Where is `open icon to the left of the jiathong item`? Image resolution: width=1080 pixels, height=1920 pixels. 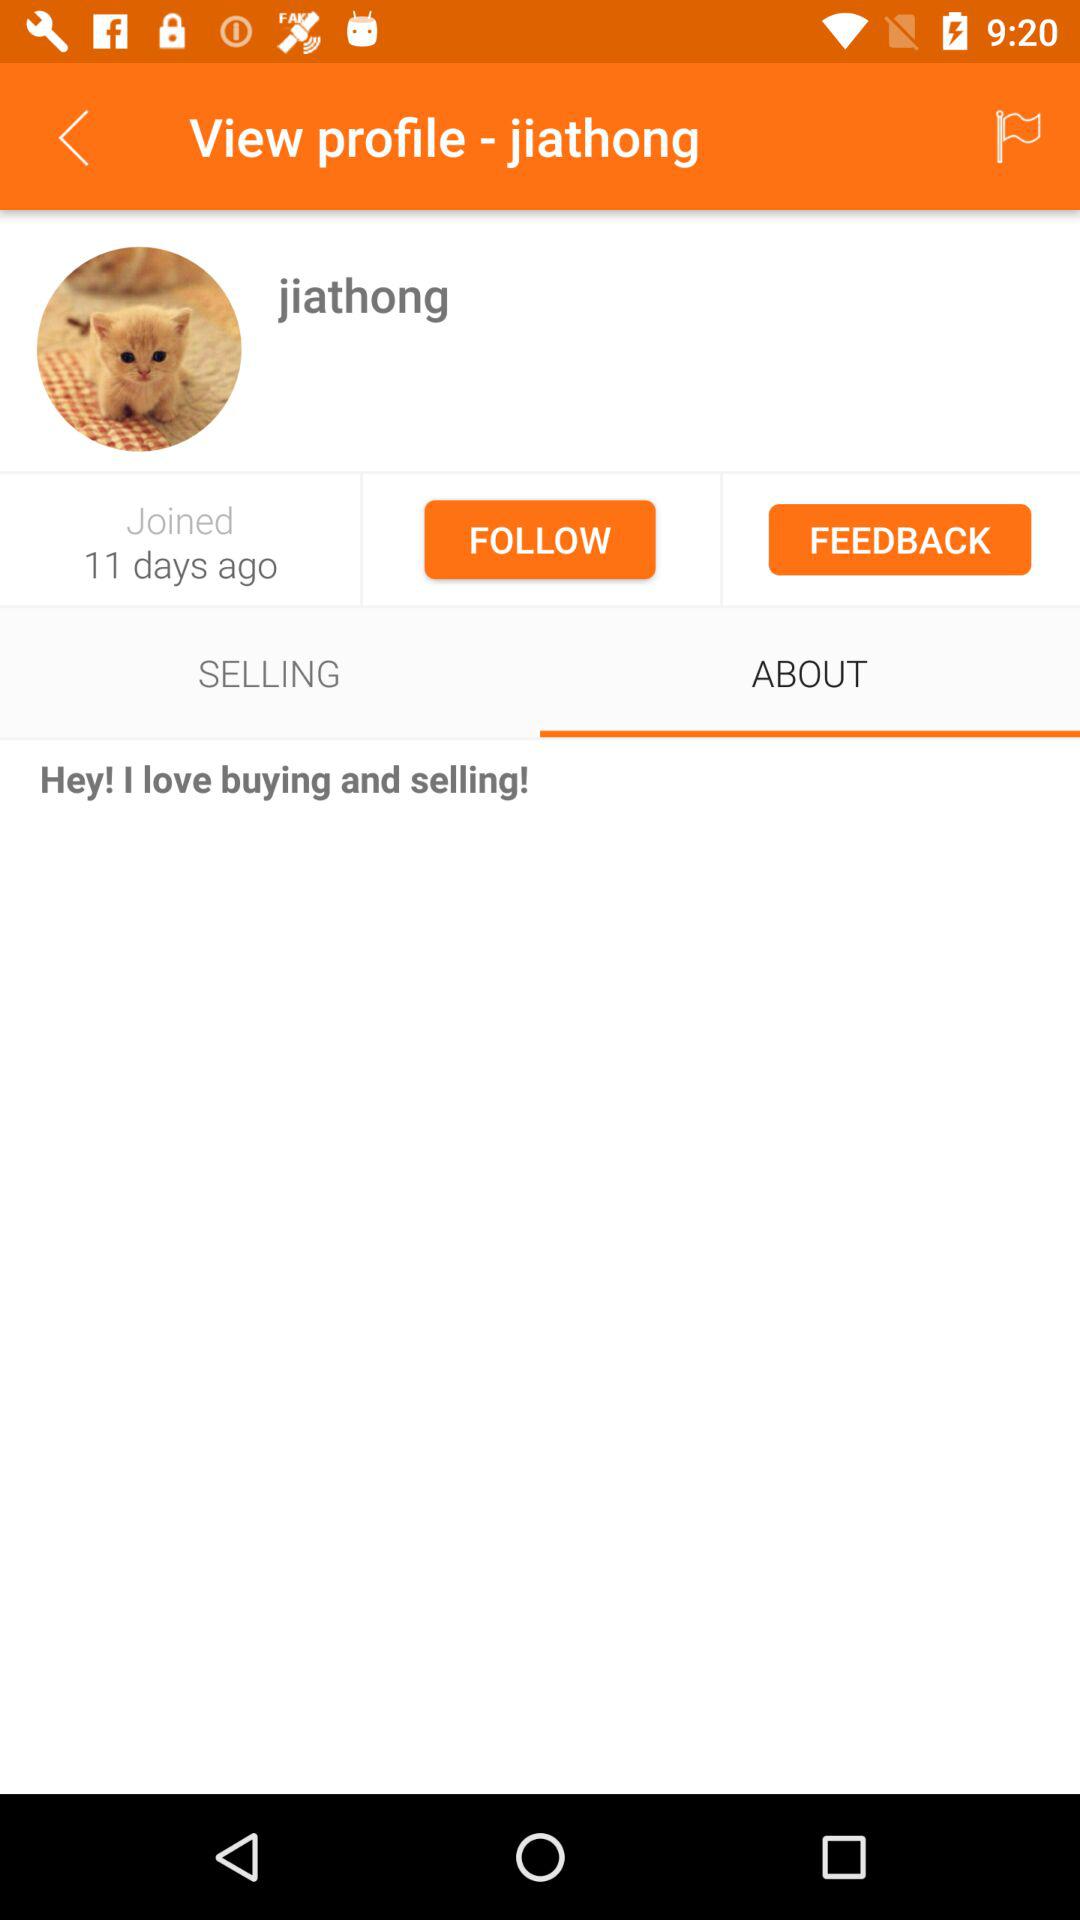
open icon to the left of the jiathong item is located at coordinates (138, 348).